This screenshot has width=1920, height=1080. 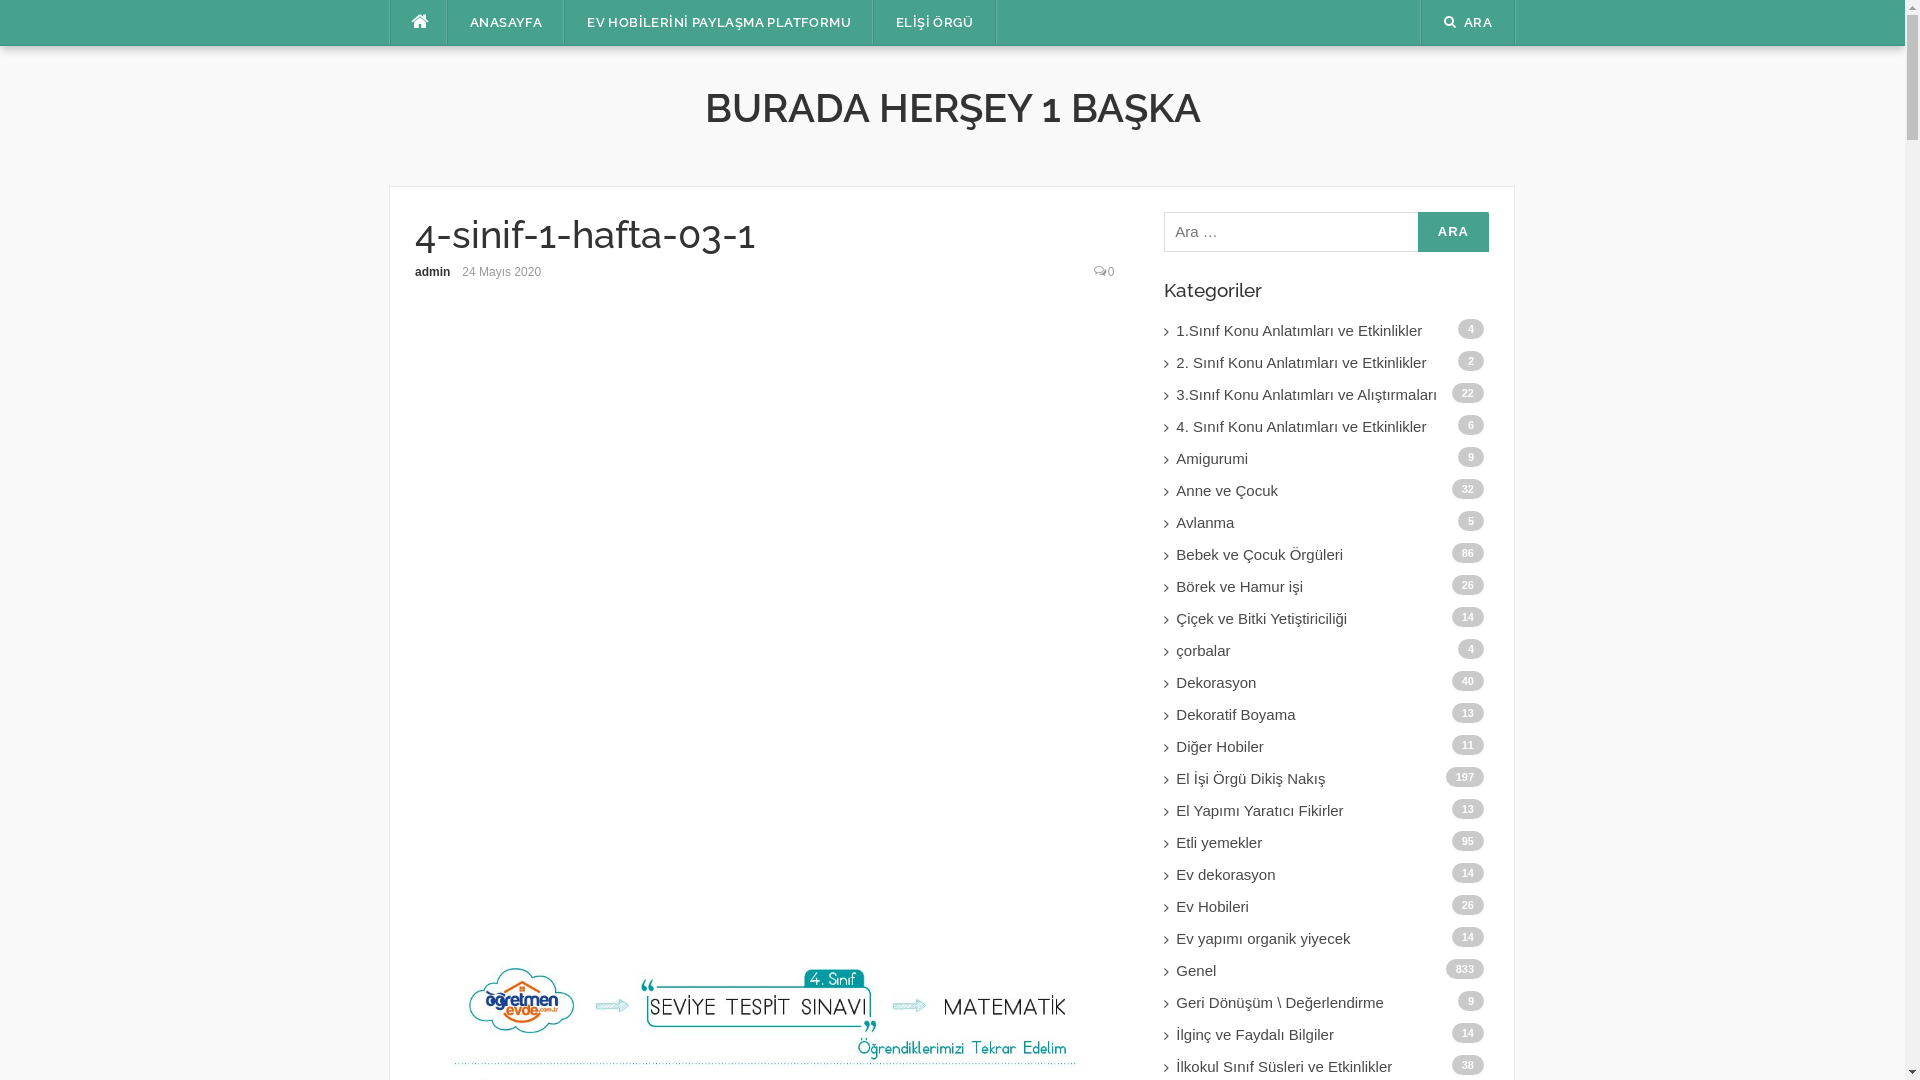 I want to click on Ev Hobileri, so click(x=1332, y=907).